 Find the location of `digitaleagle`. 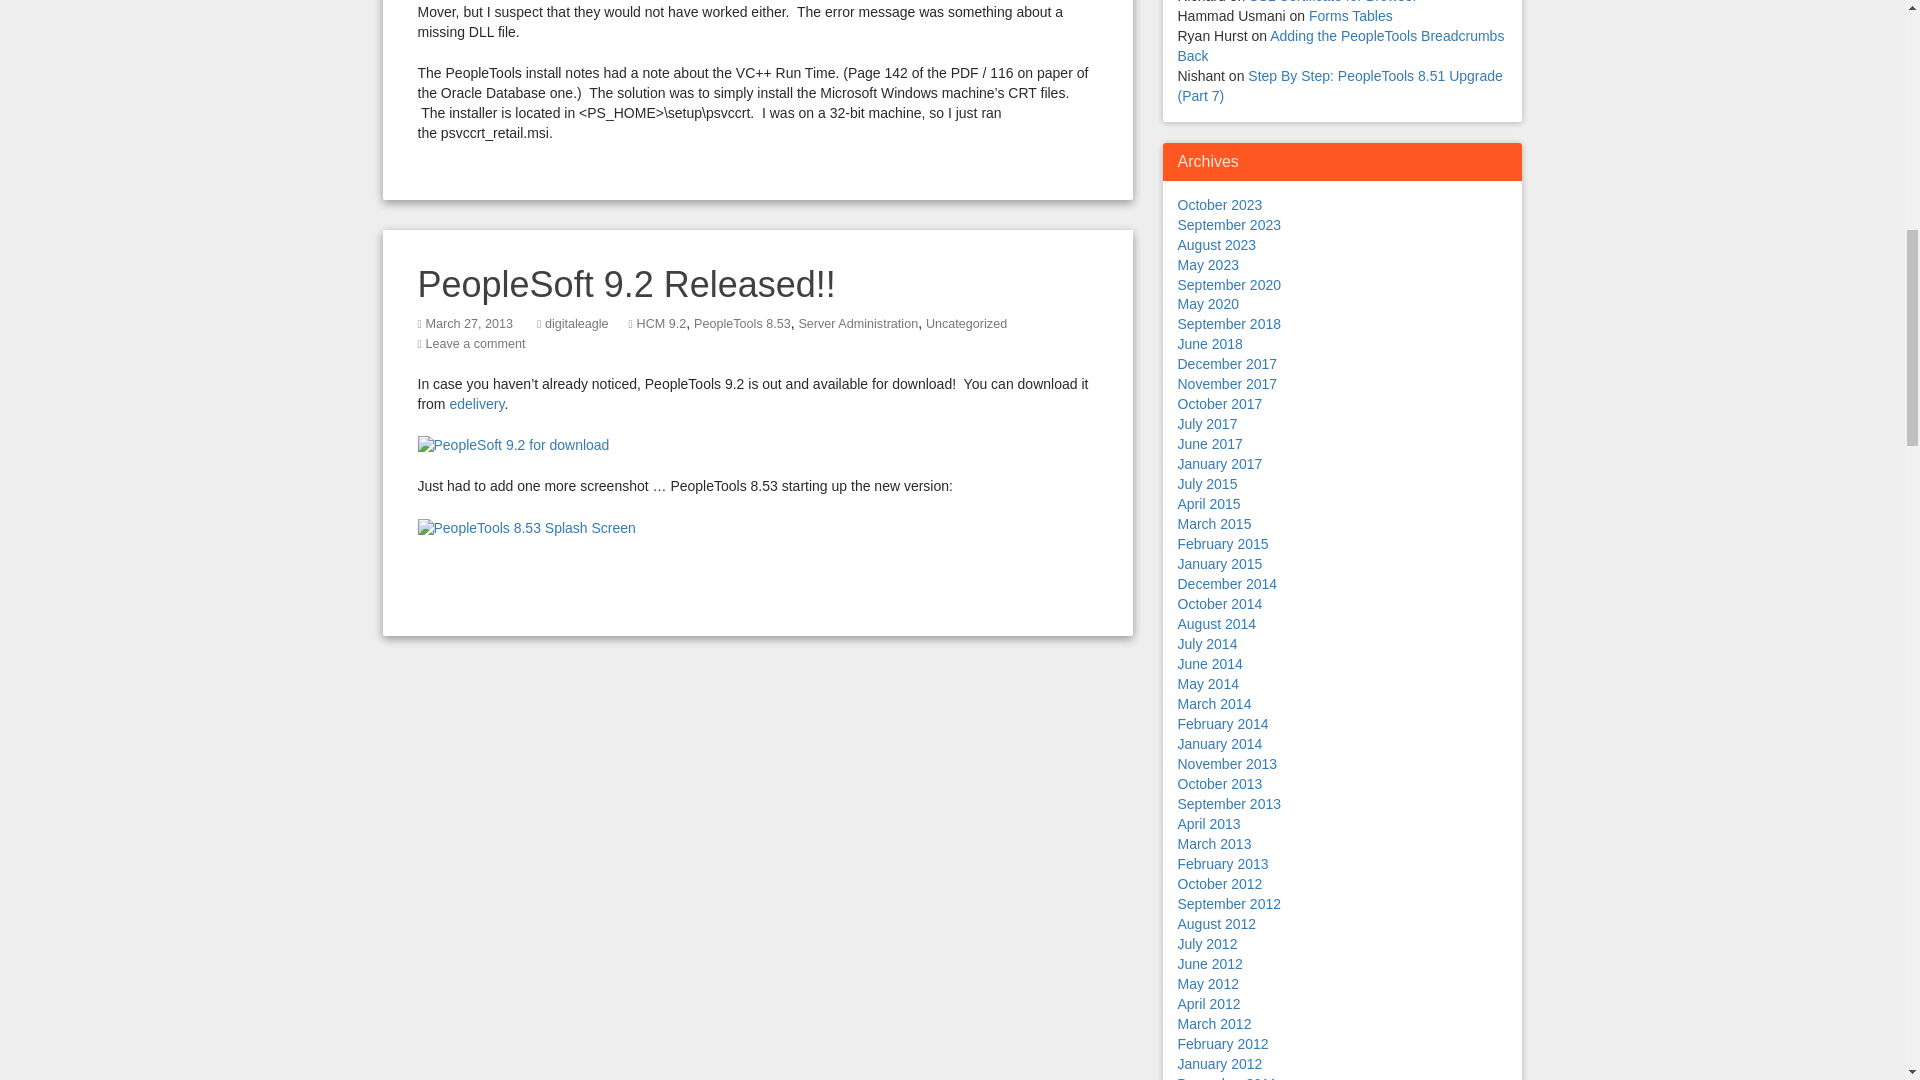

digitaleagle is located at coordinates (576, 324).